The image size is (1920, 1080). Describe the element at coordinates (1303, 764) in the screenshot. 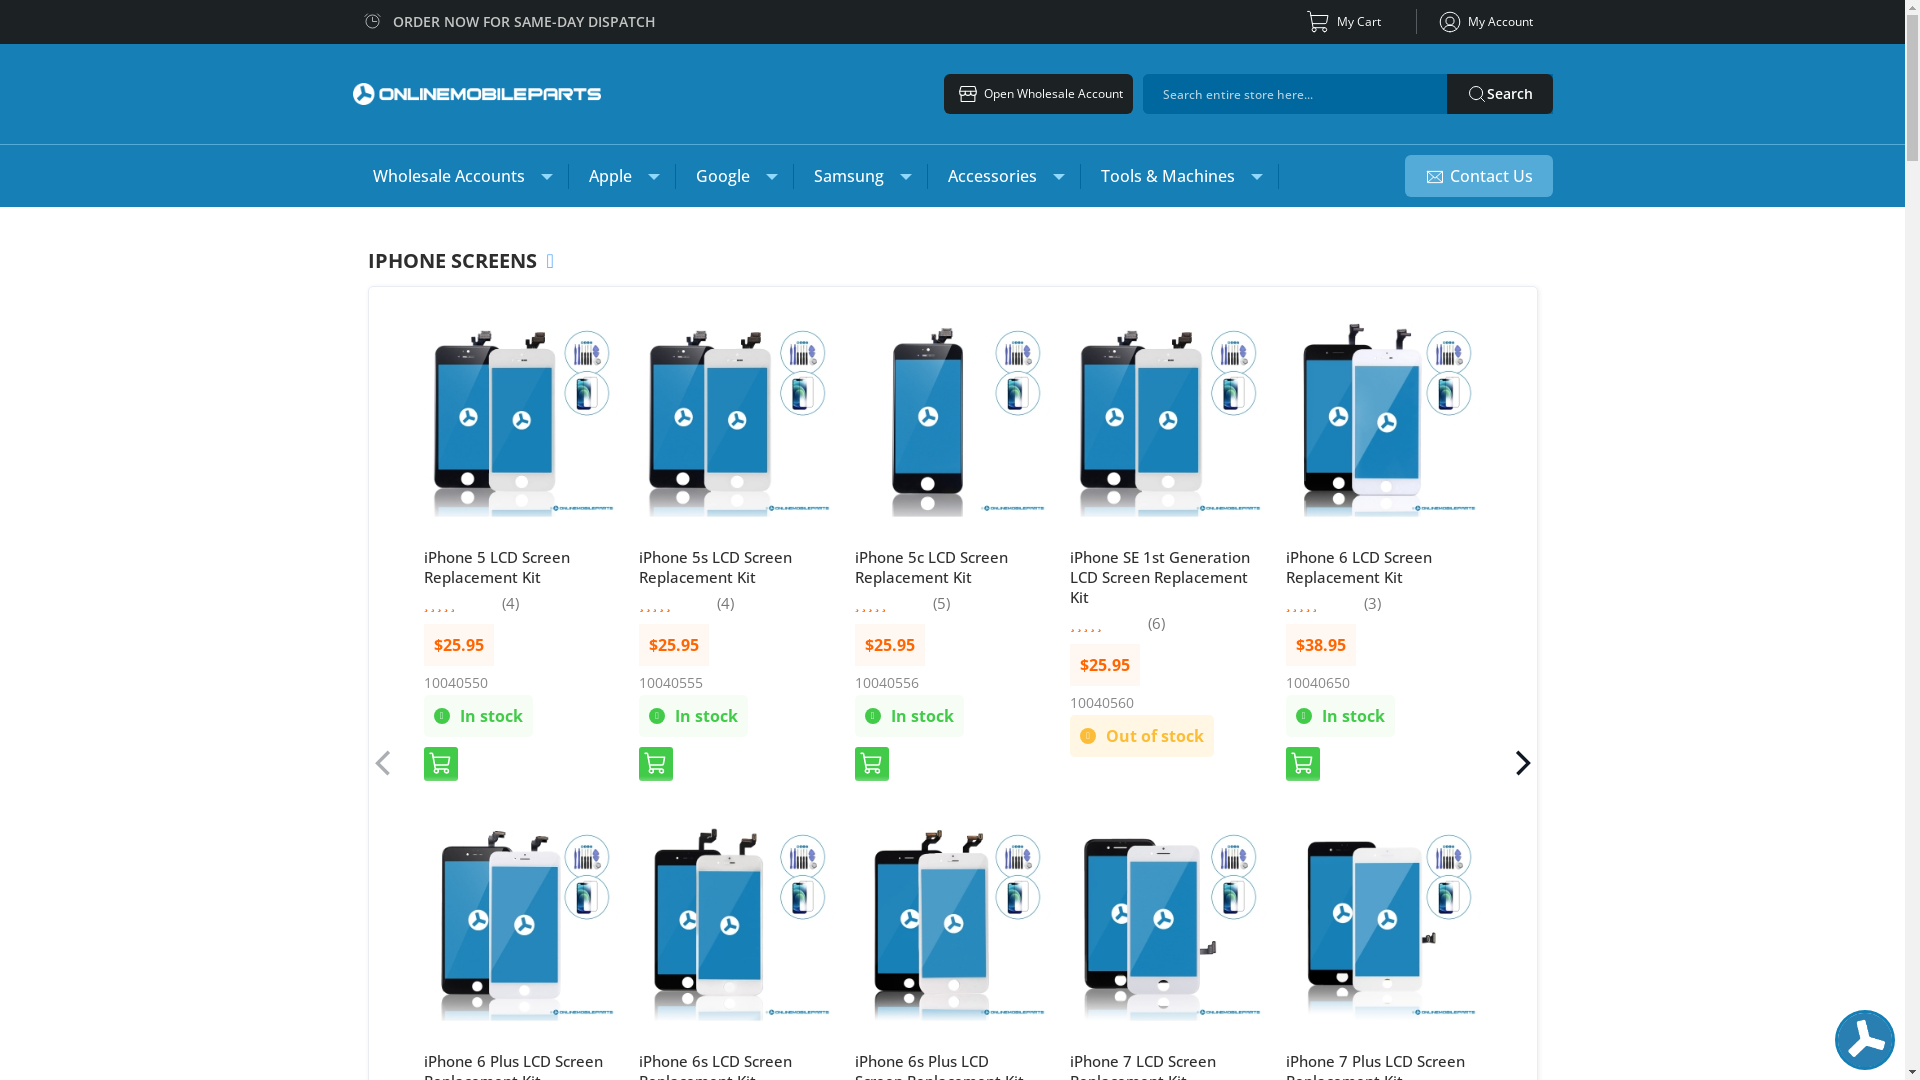

I see `cart` at that location.